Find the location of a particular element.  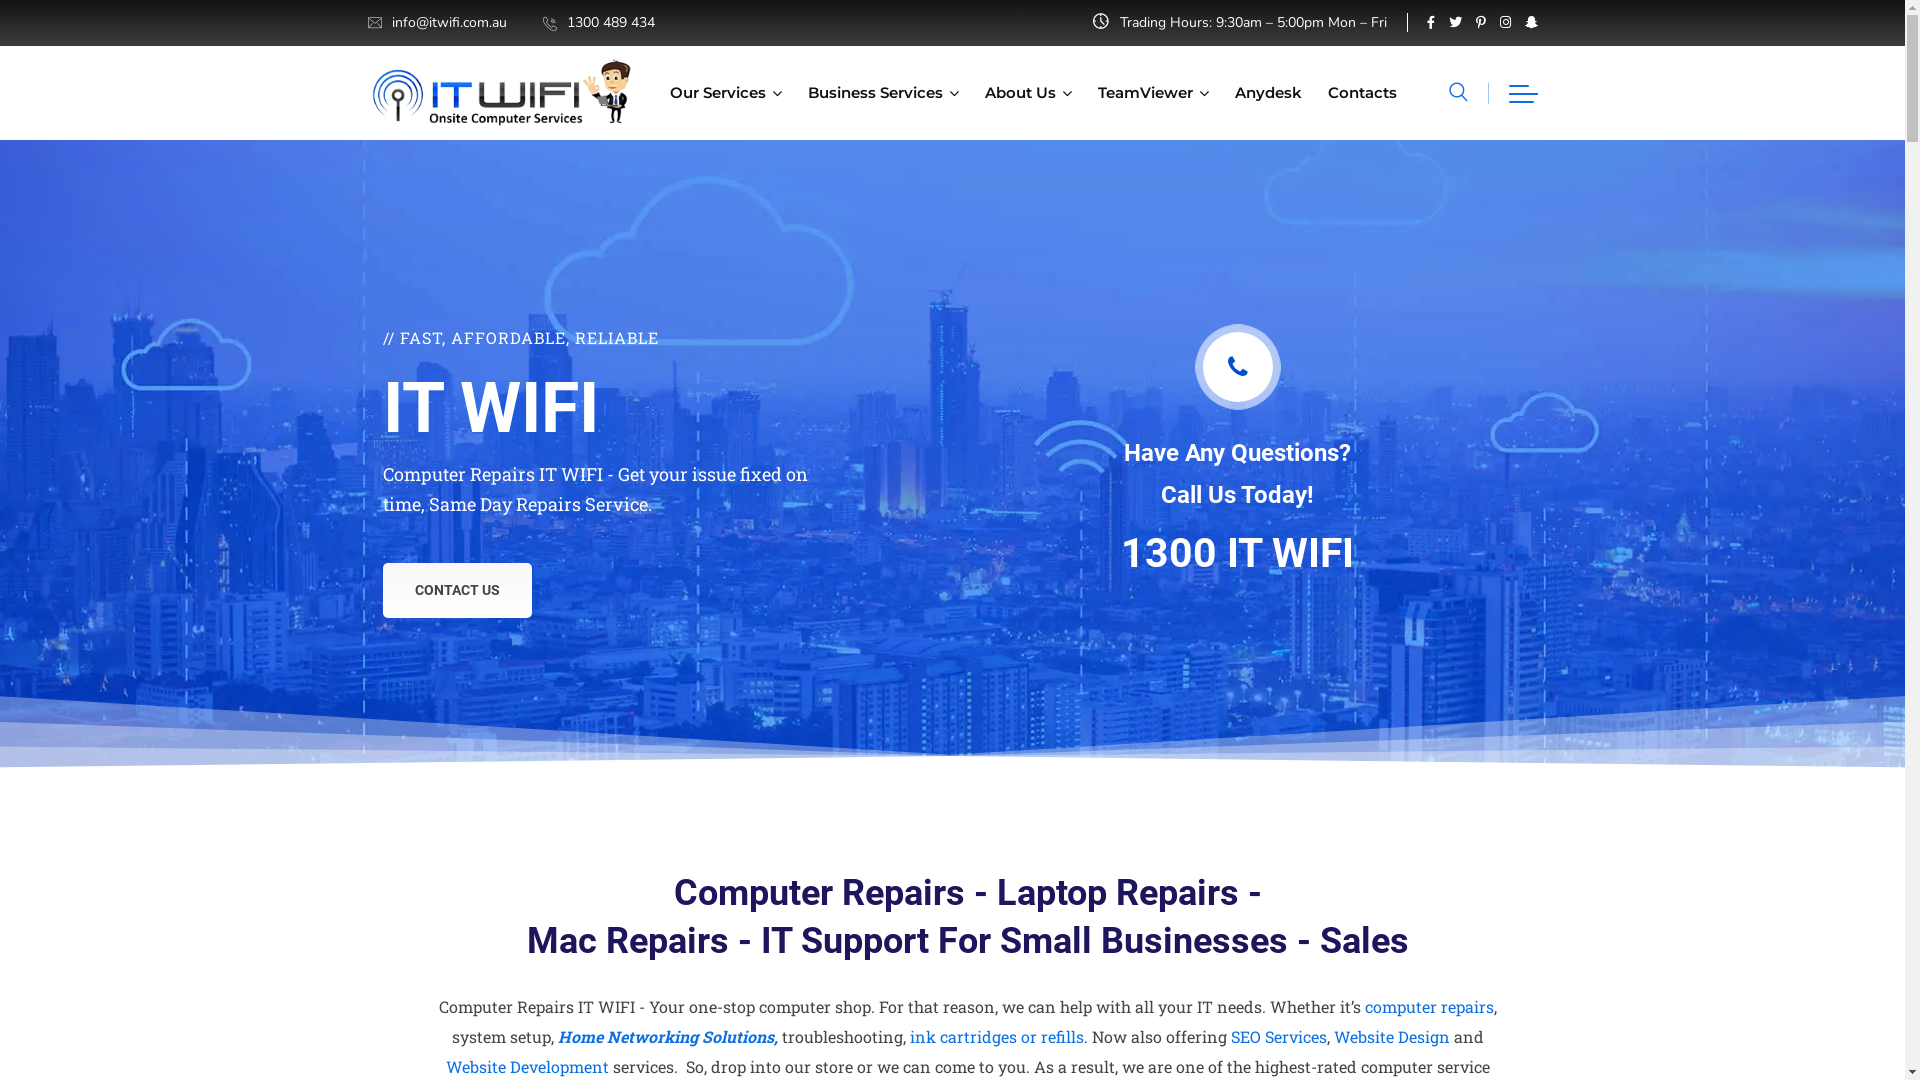

info@itwifi.com.au is located at coordinates (449, 22).